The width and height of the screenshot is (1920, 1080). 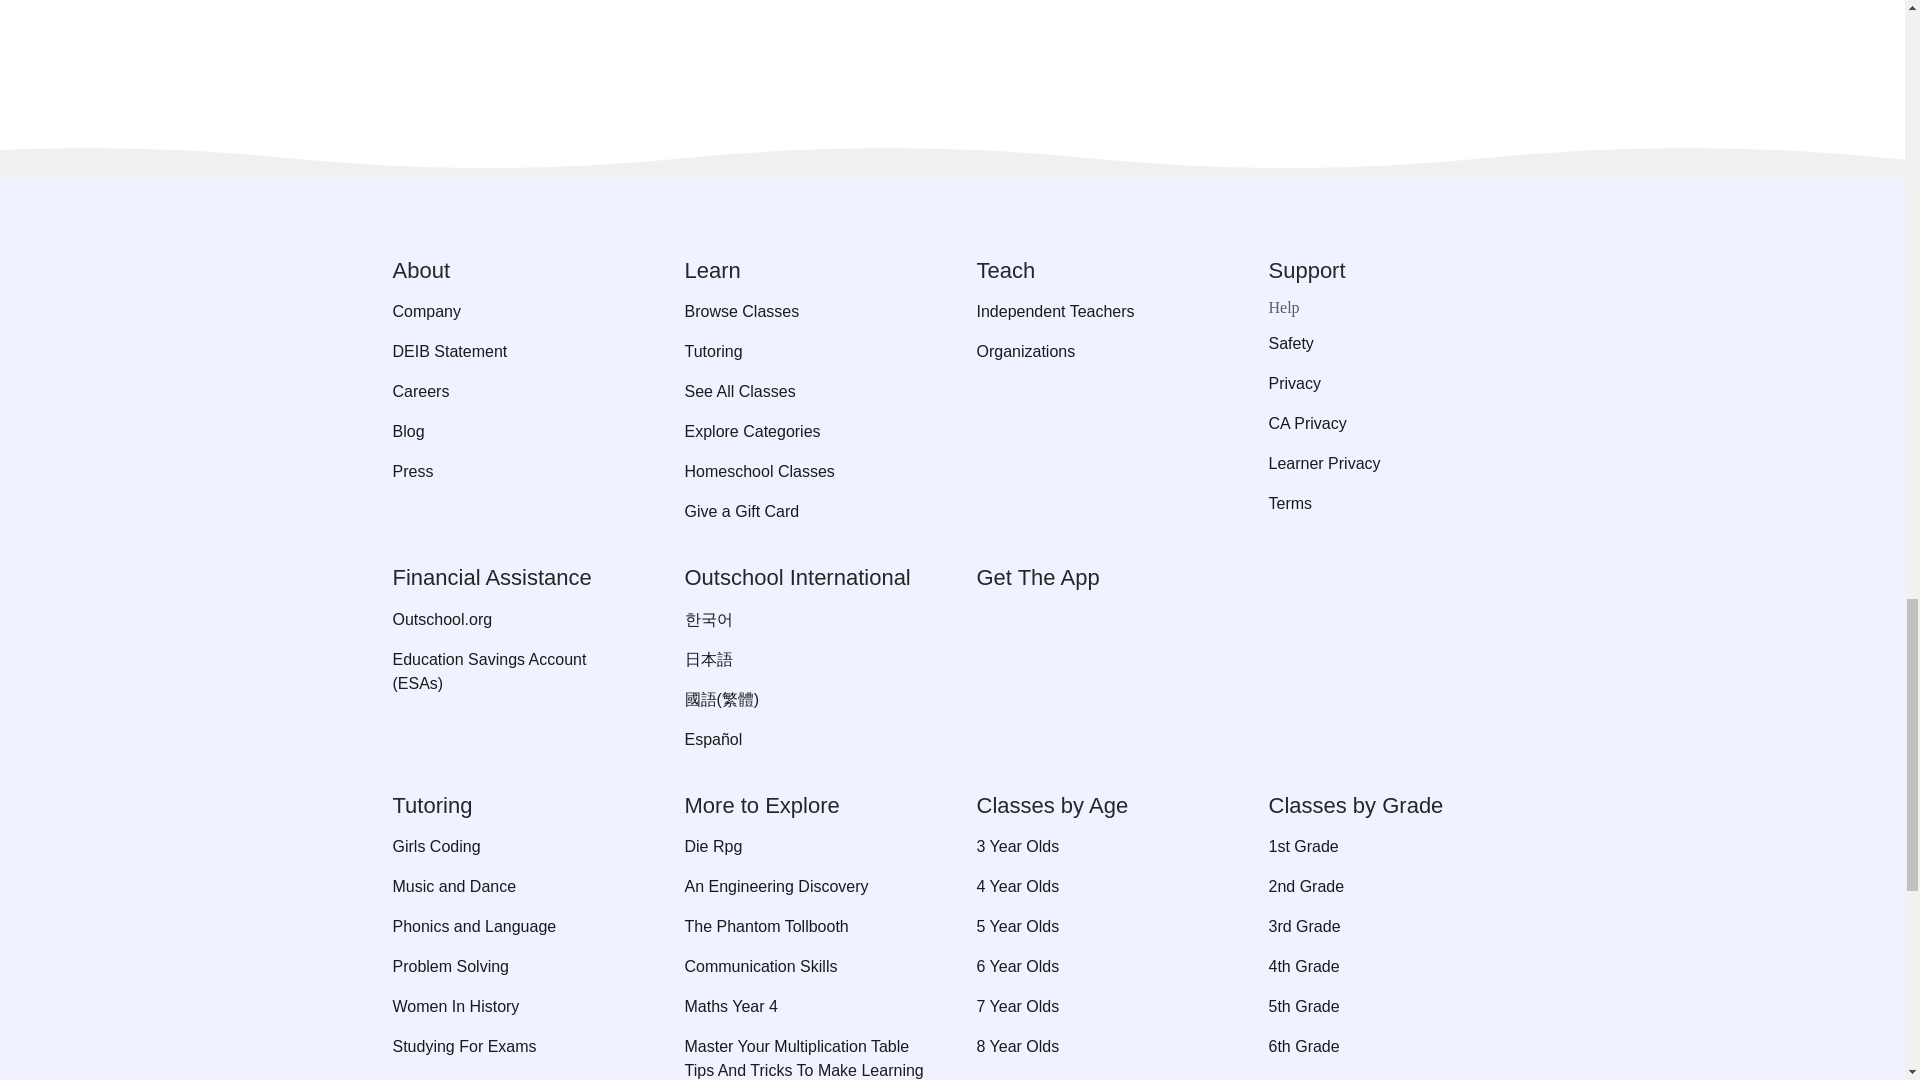 I want to click on Homeschool Classes, so click(x=805, y=472).